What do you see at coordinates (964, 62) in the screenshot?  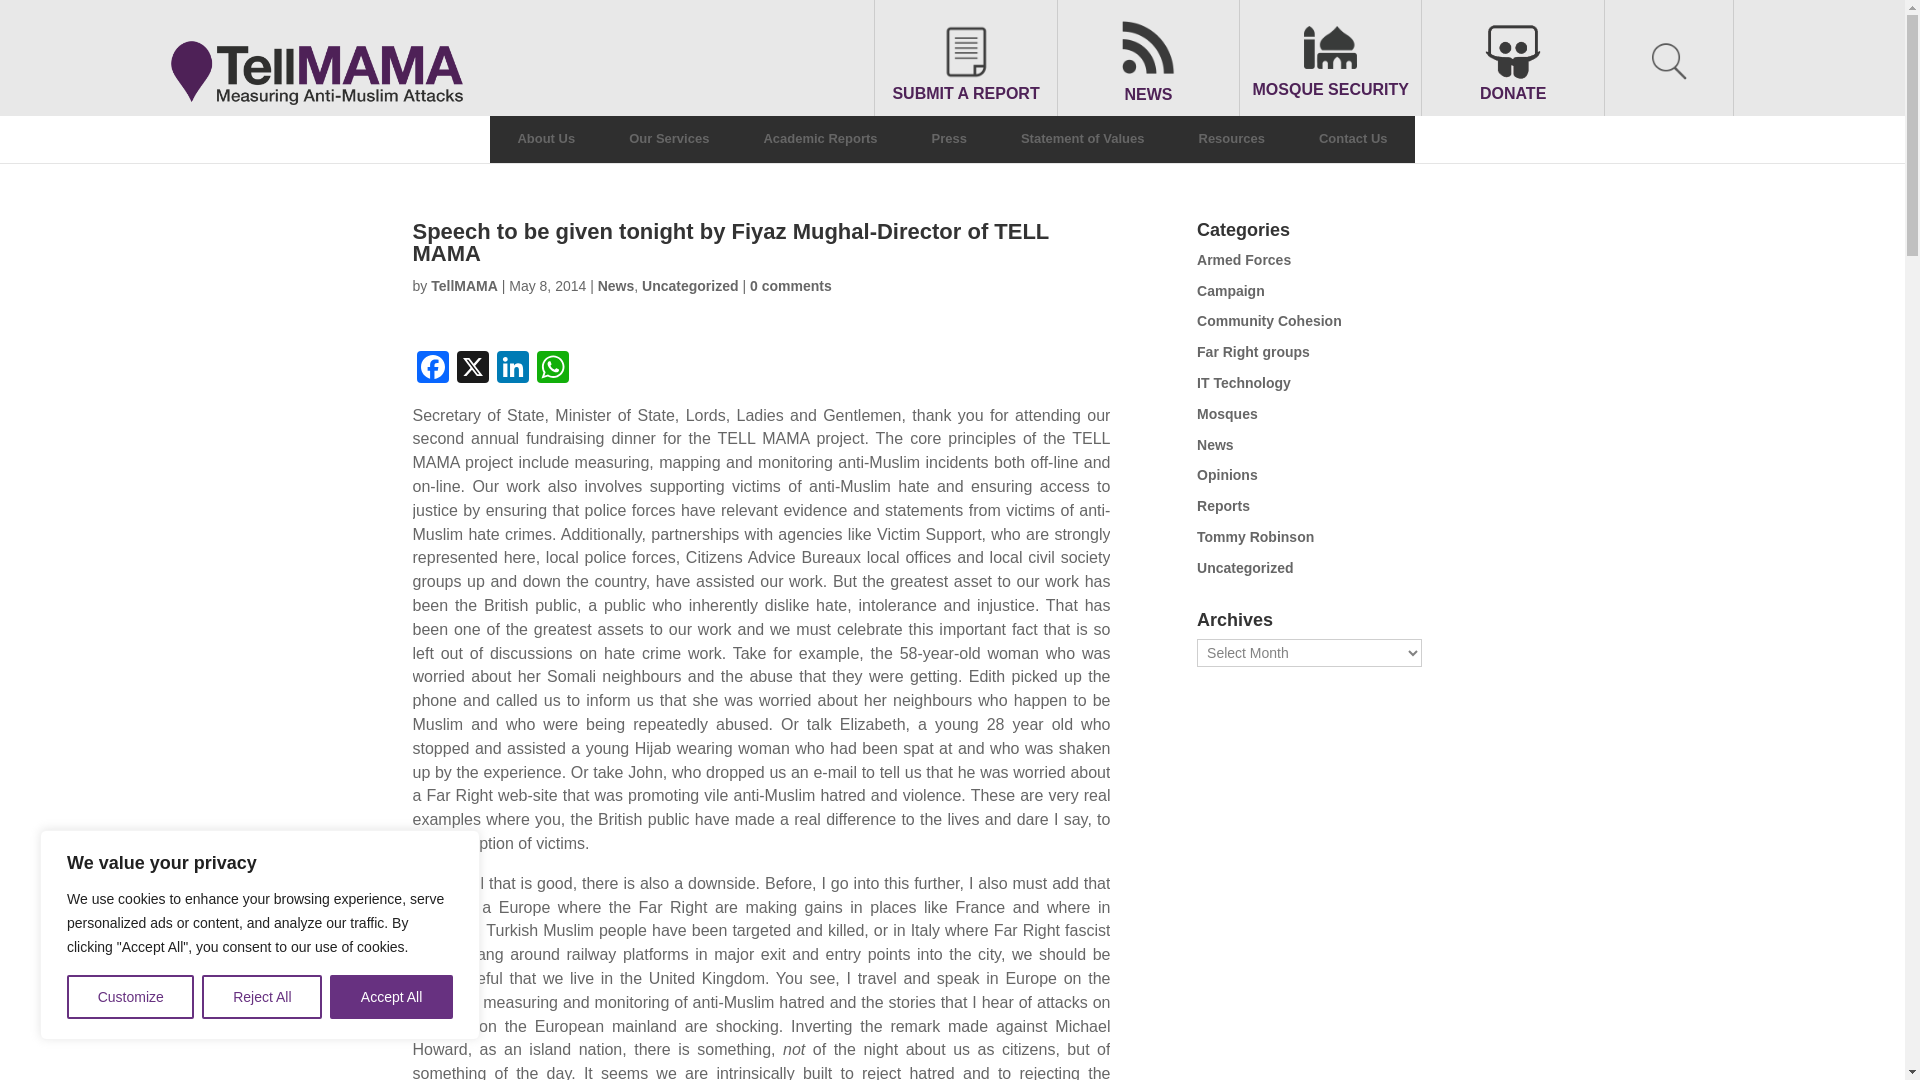 I see `SUBMIT A REPORT` at bounding box center [964, 62].